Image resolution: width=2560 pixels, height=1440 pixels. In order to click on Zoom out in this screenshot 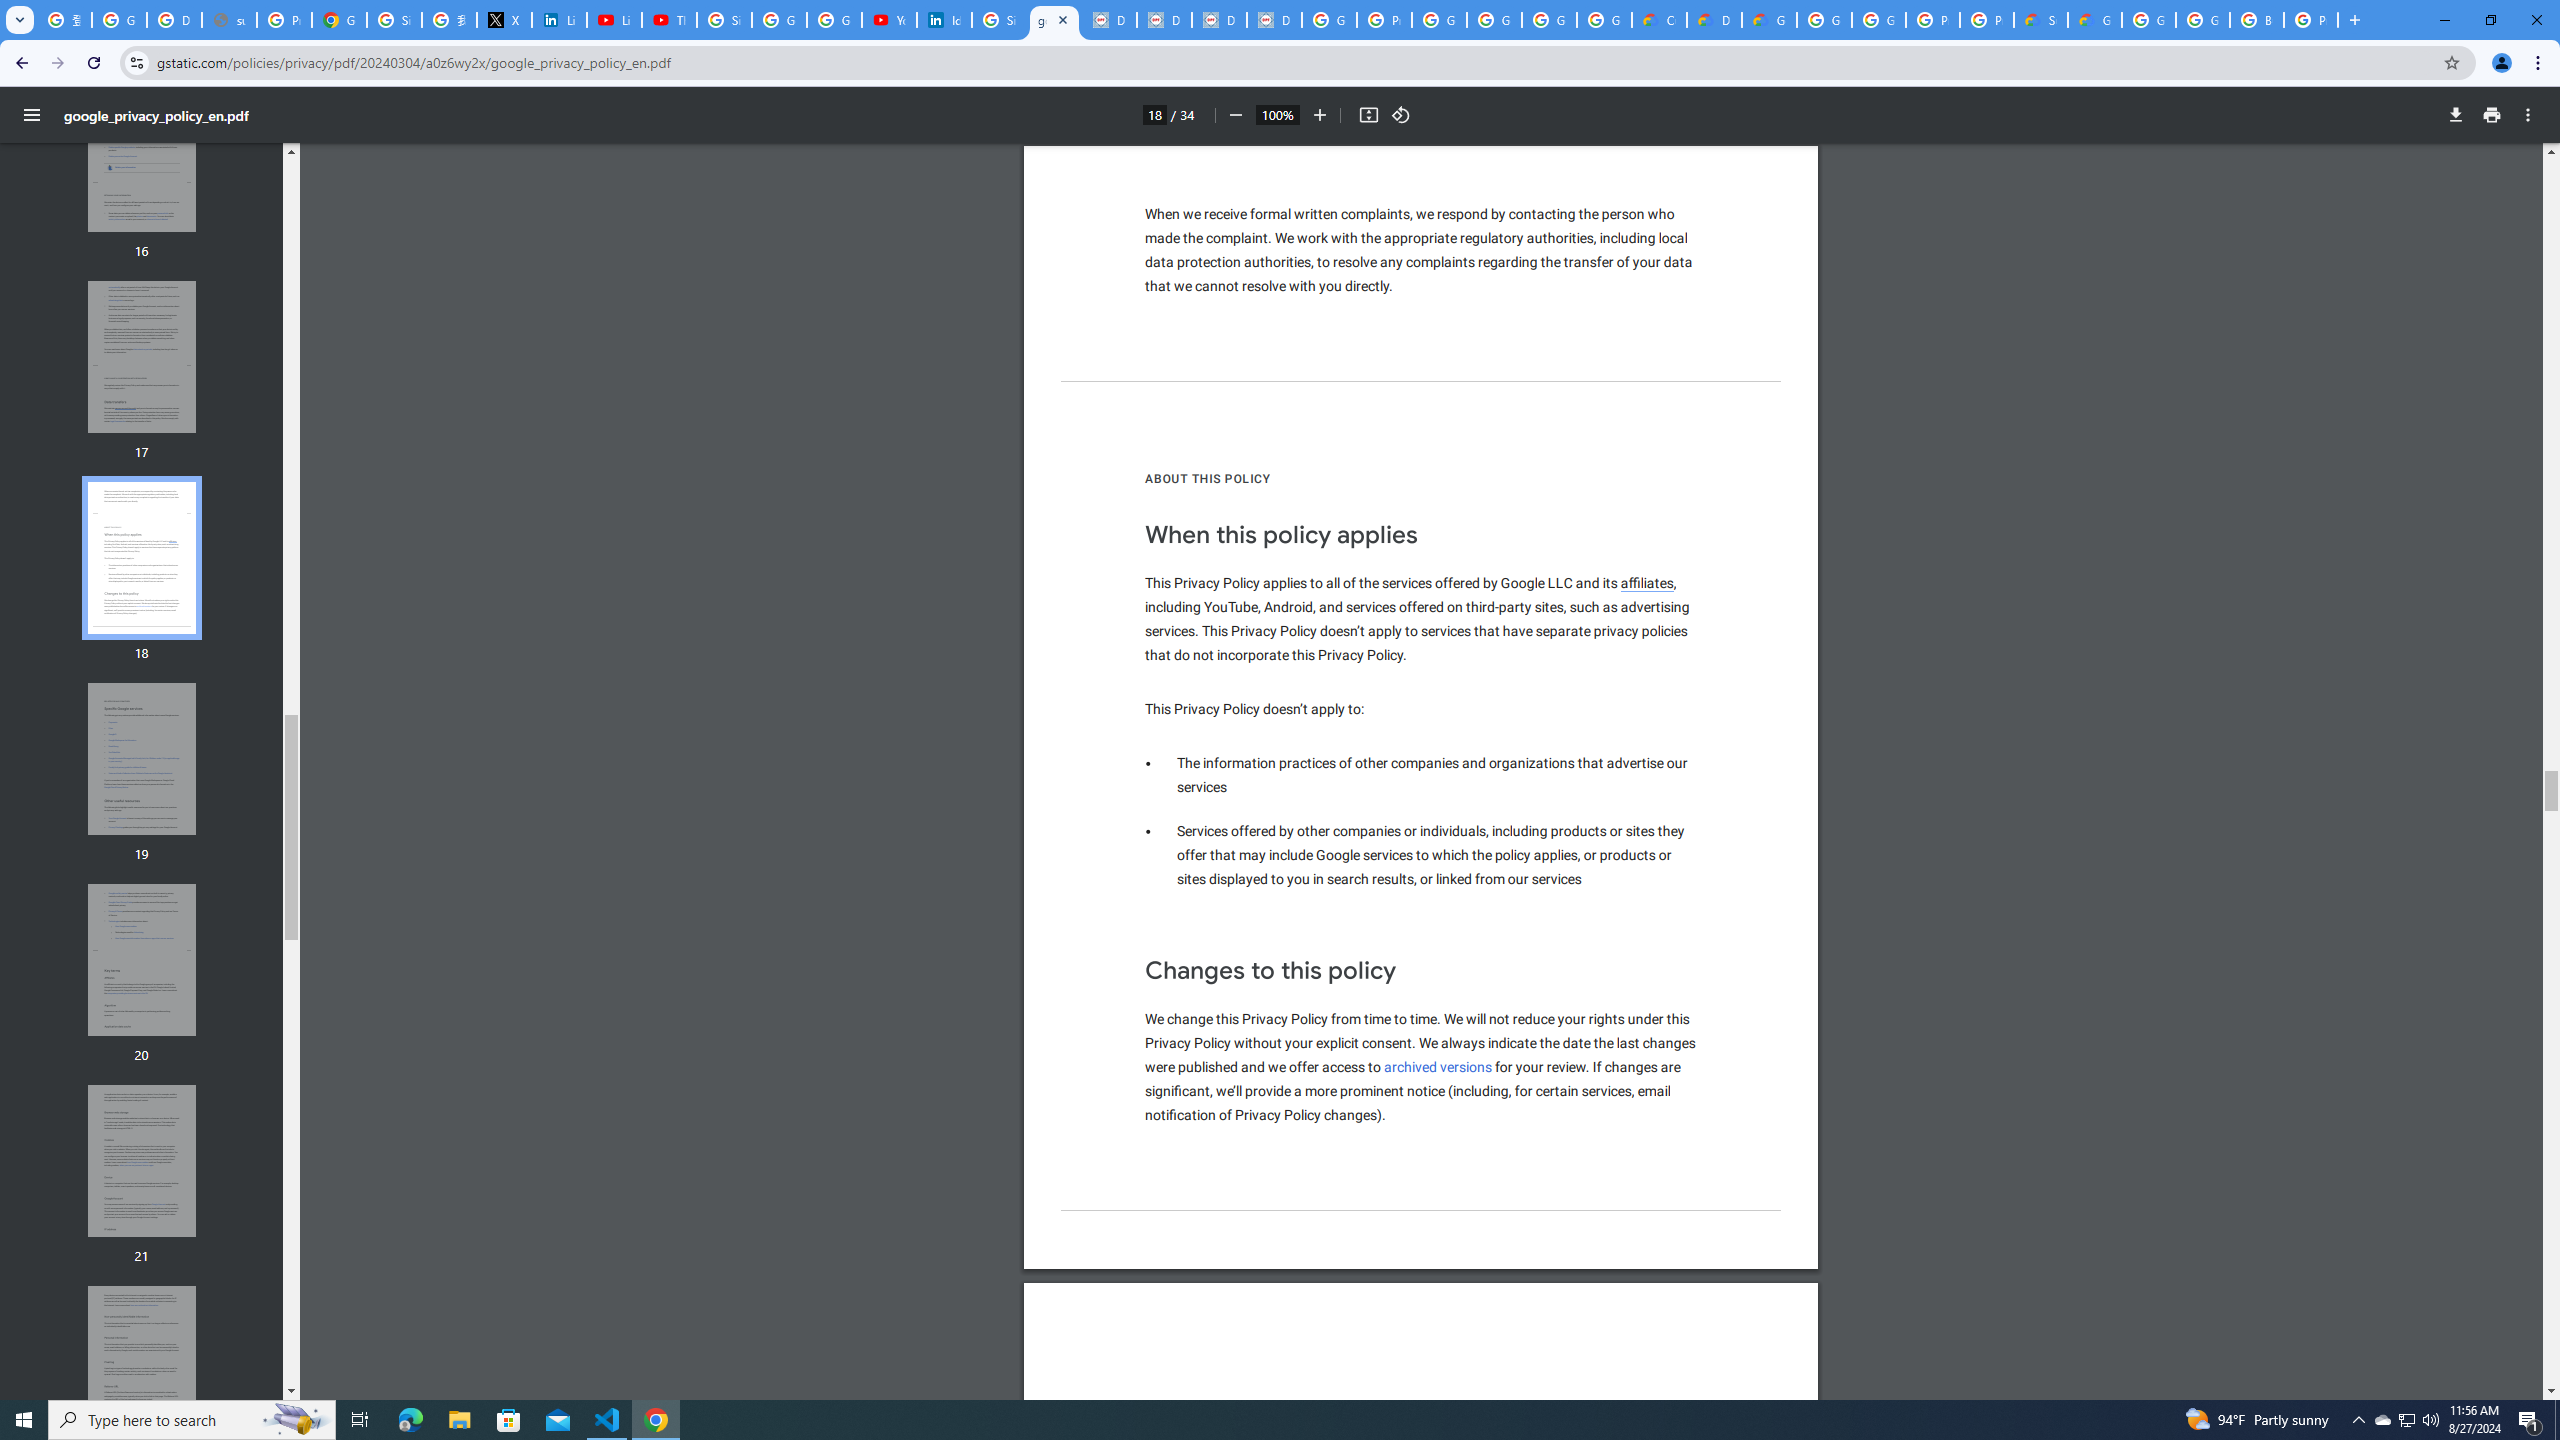, I will do `click(1234, 115)`.